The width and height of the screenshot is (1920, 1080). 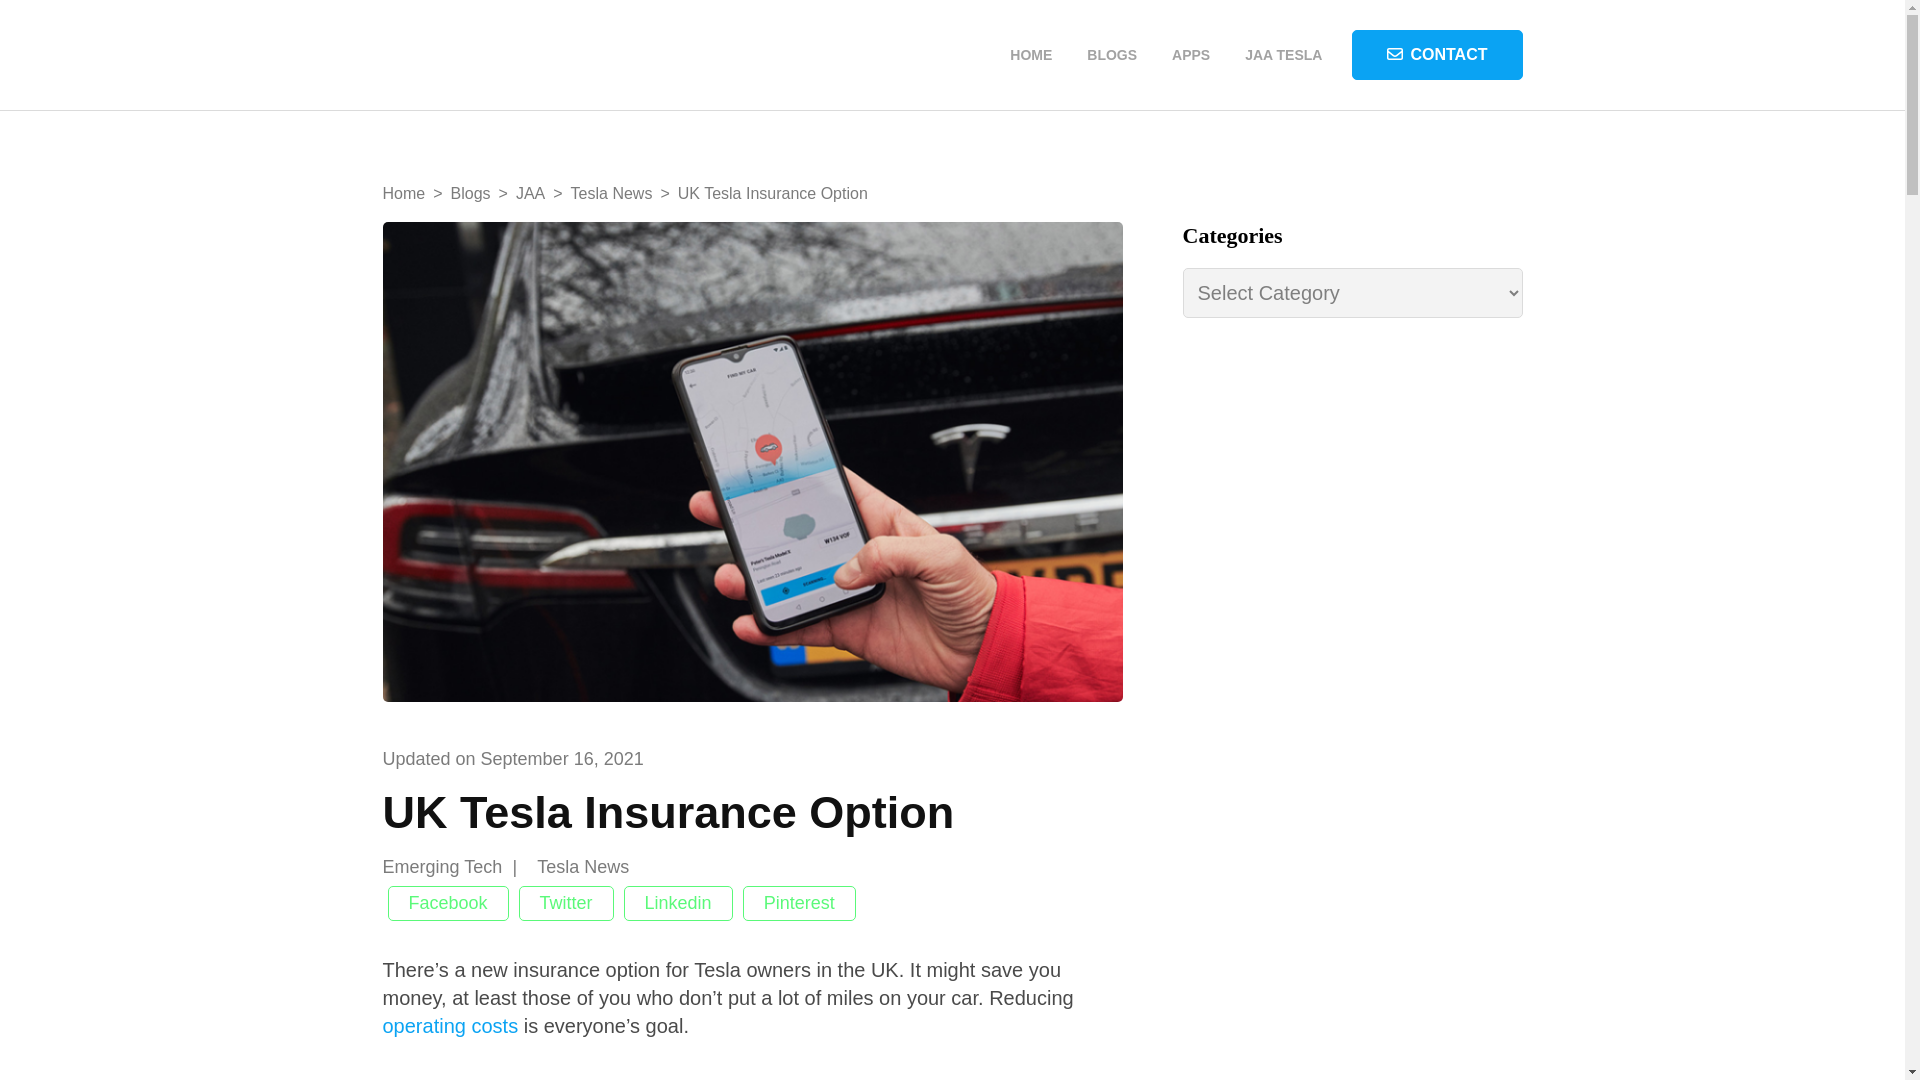 What do you see at coordinates (450, 1026) in the screenshot?
I see `operating costs` at bounding box center [450, 1026].